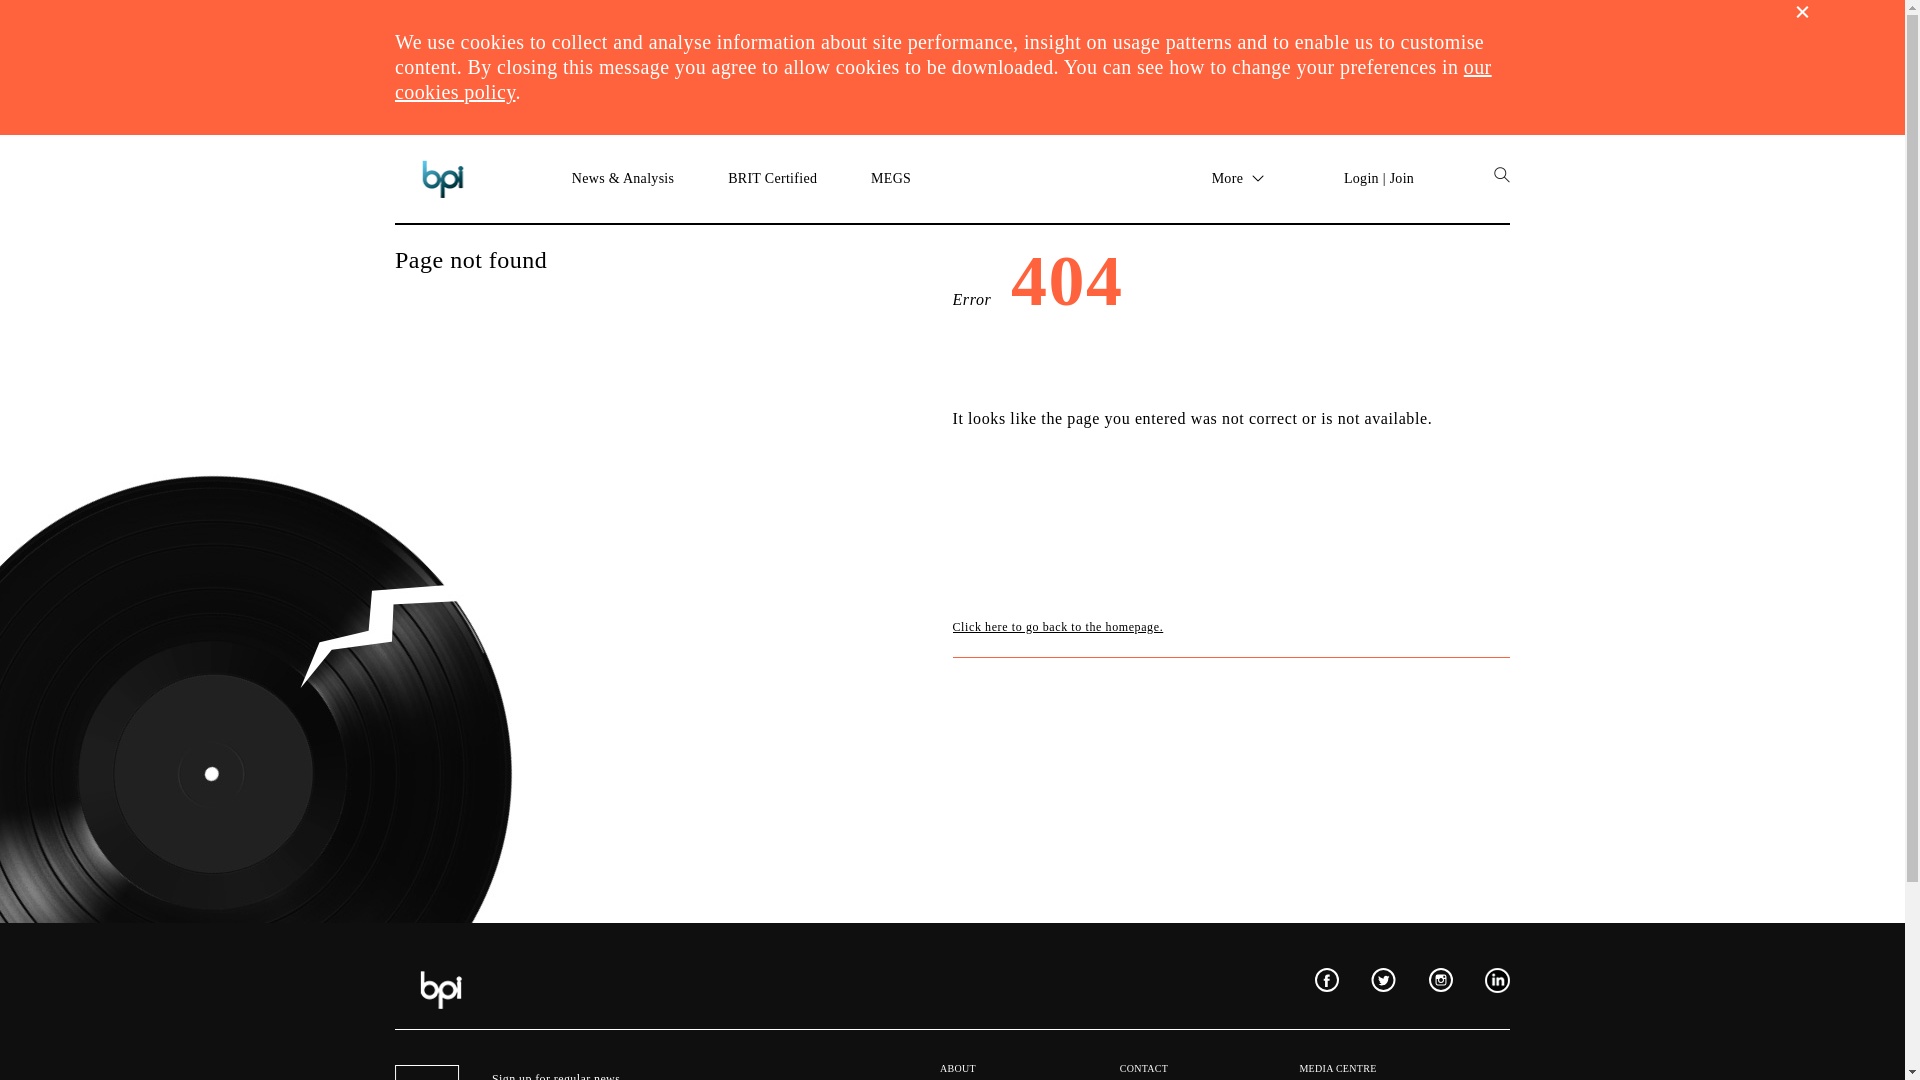 The image size is (1920, 1080). I want to click on Login, so click(1361, 178).